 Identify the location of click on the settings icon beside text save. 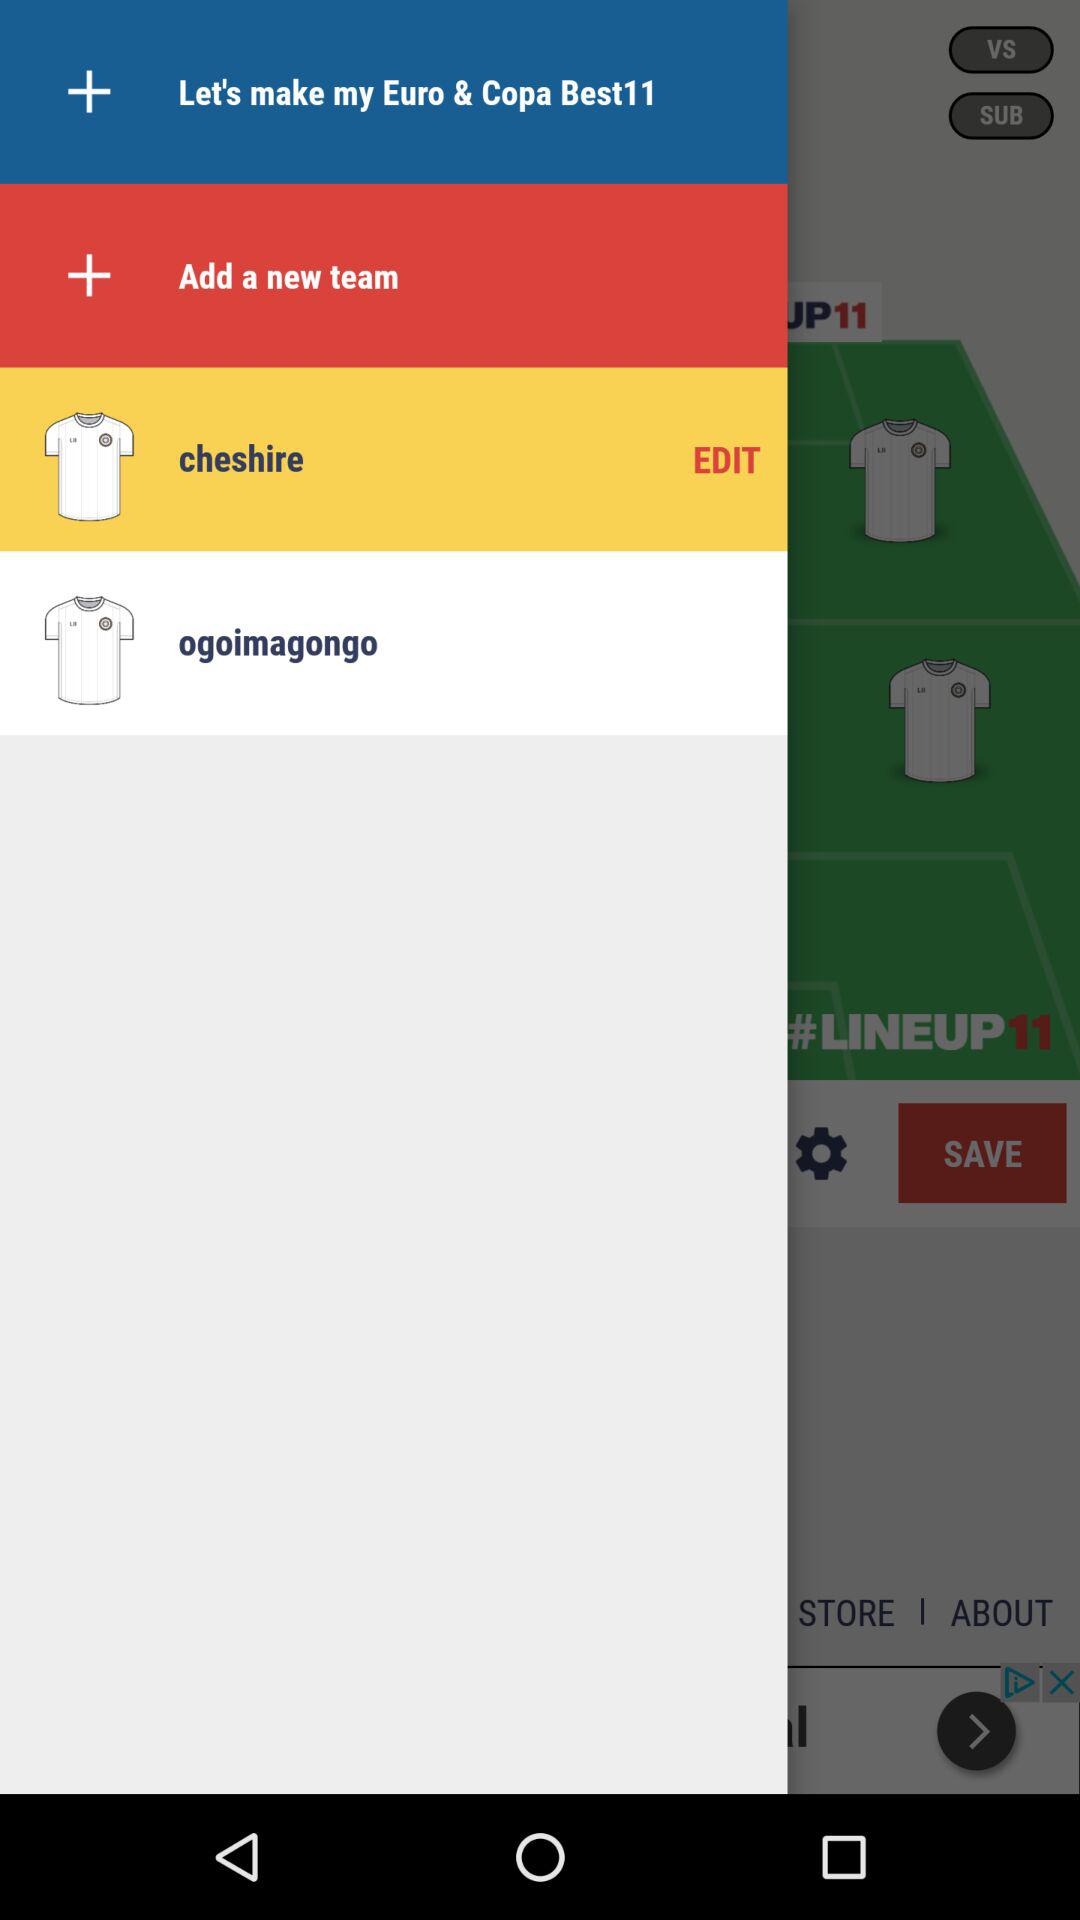
(822, 1154).